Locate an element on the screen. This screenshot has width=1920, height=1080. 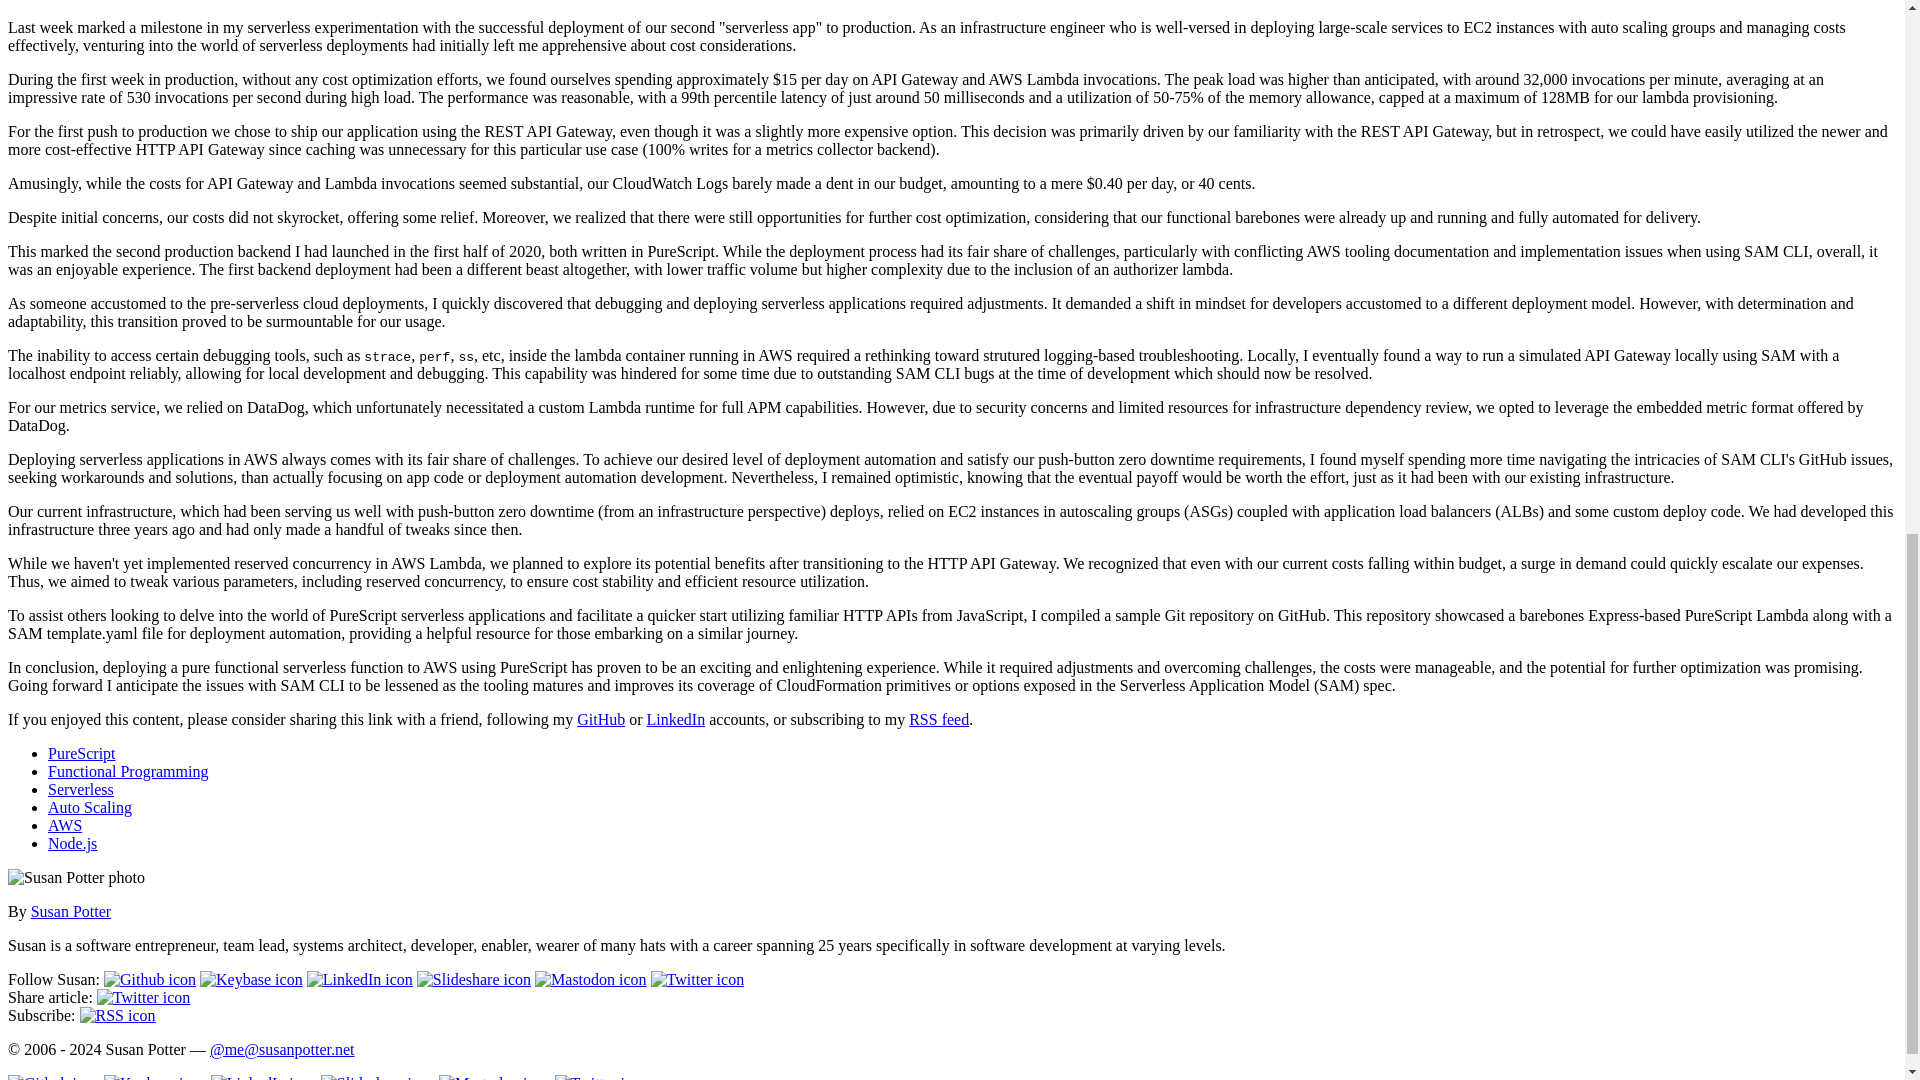
SusanPotter on Twitter is located at coordinates (697, 979).